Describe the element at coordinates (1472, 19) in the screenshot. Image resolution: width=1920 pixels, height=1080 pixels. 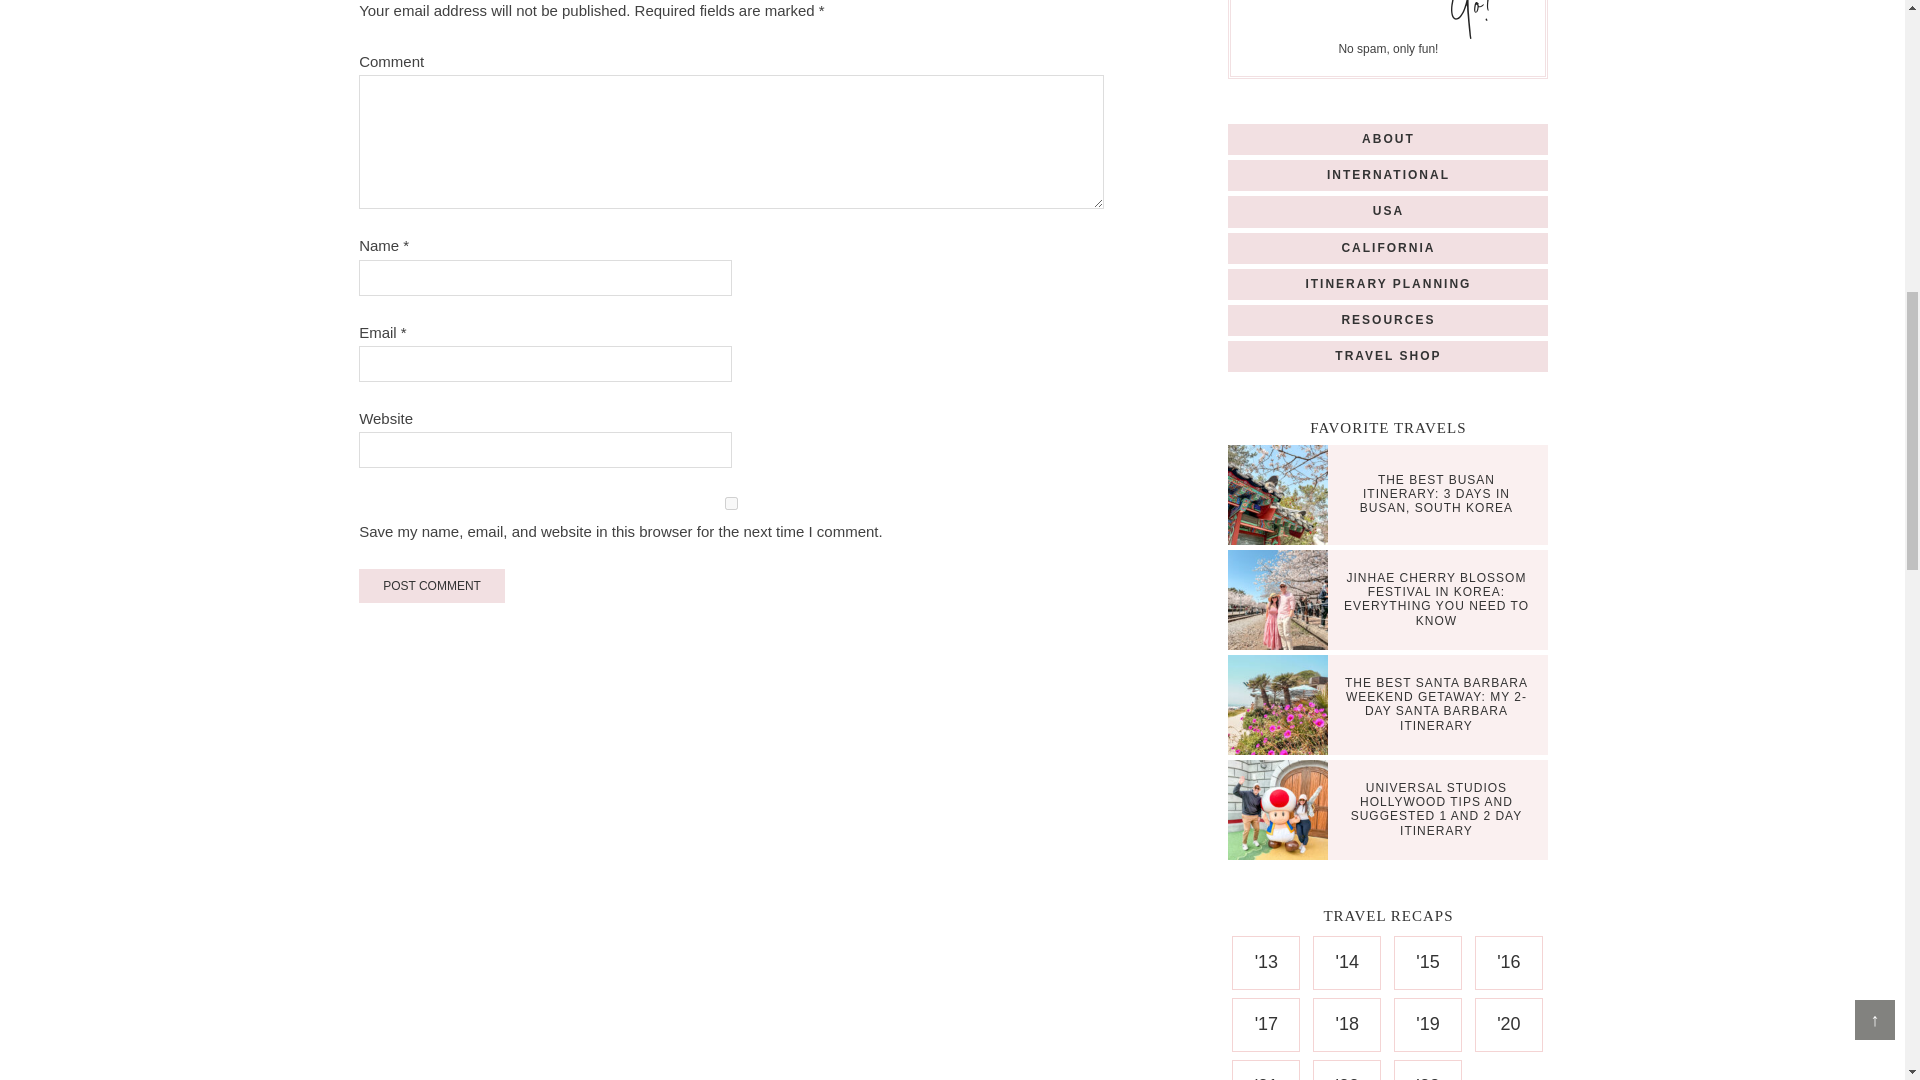
I see `Subscribe` at that location.